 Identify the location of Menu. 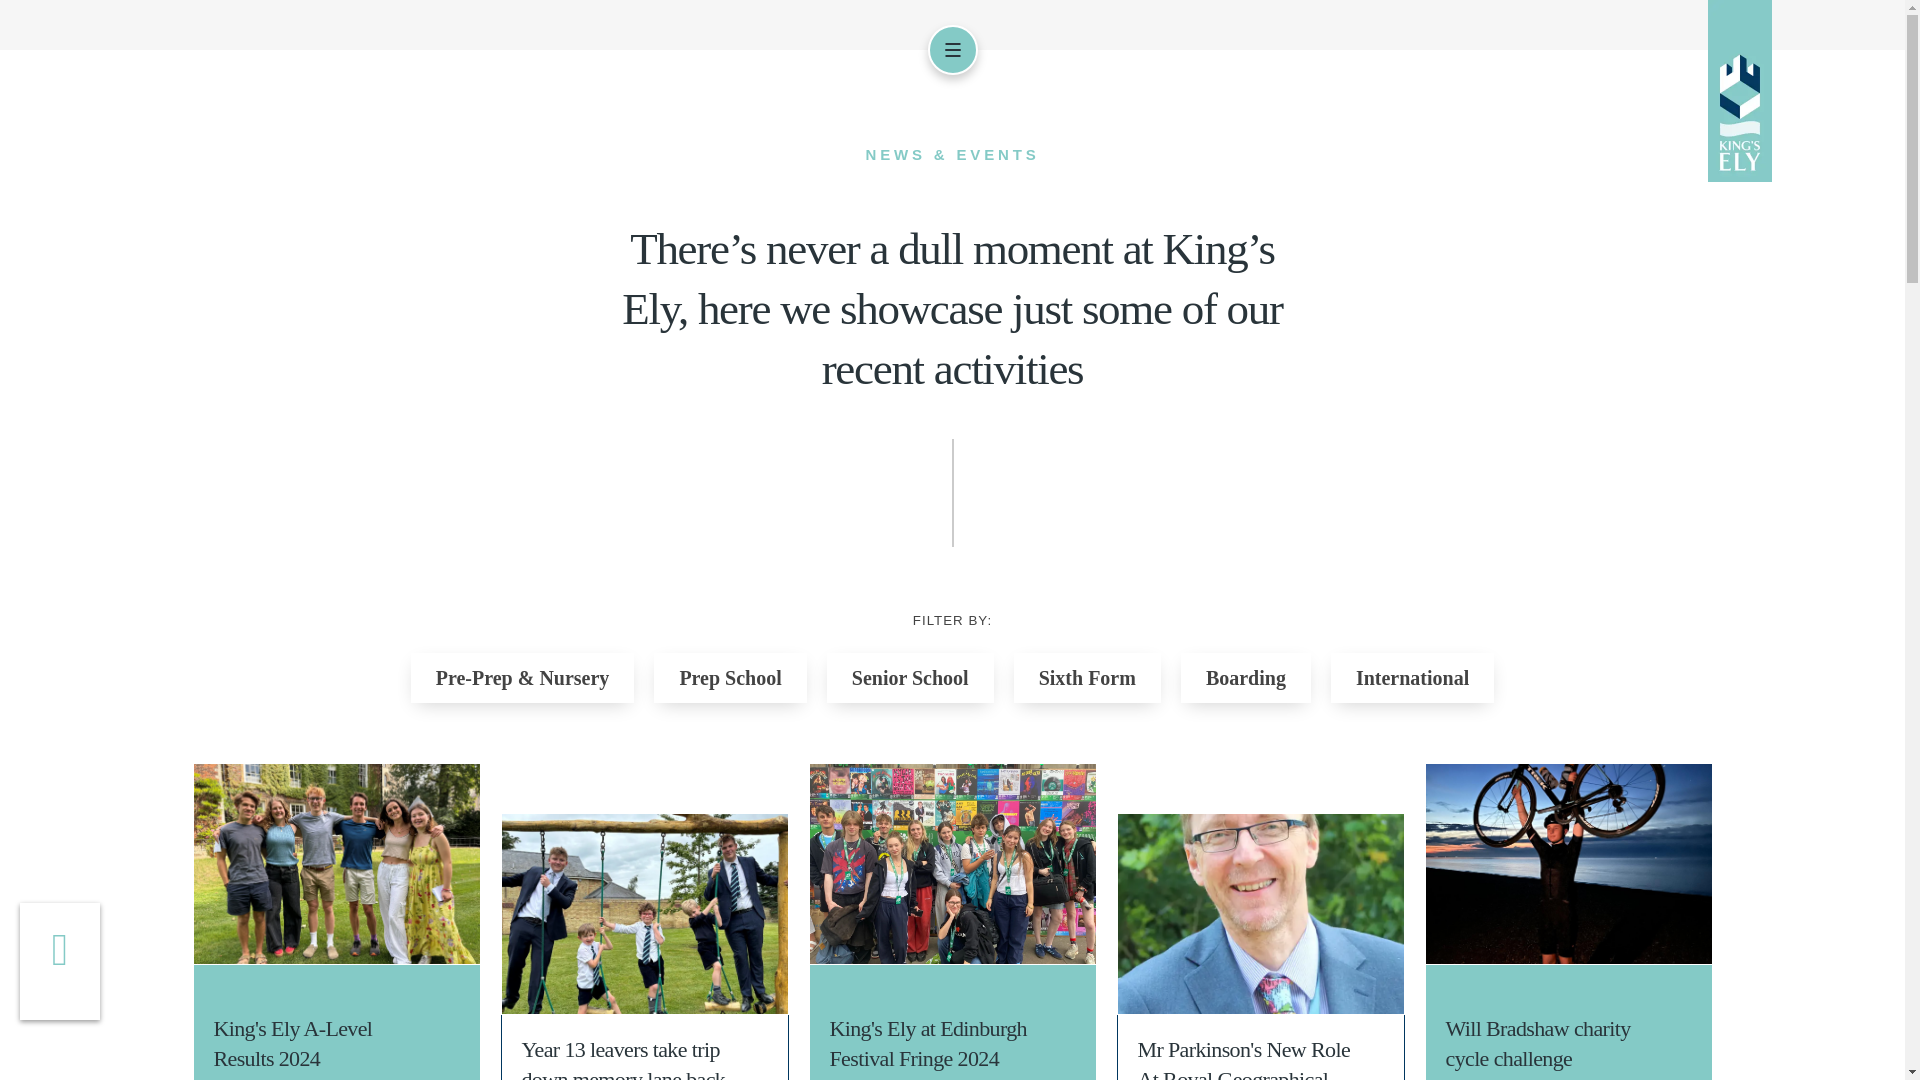
(952, 49).